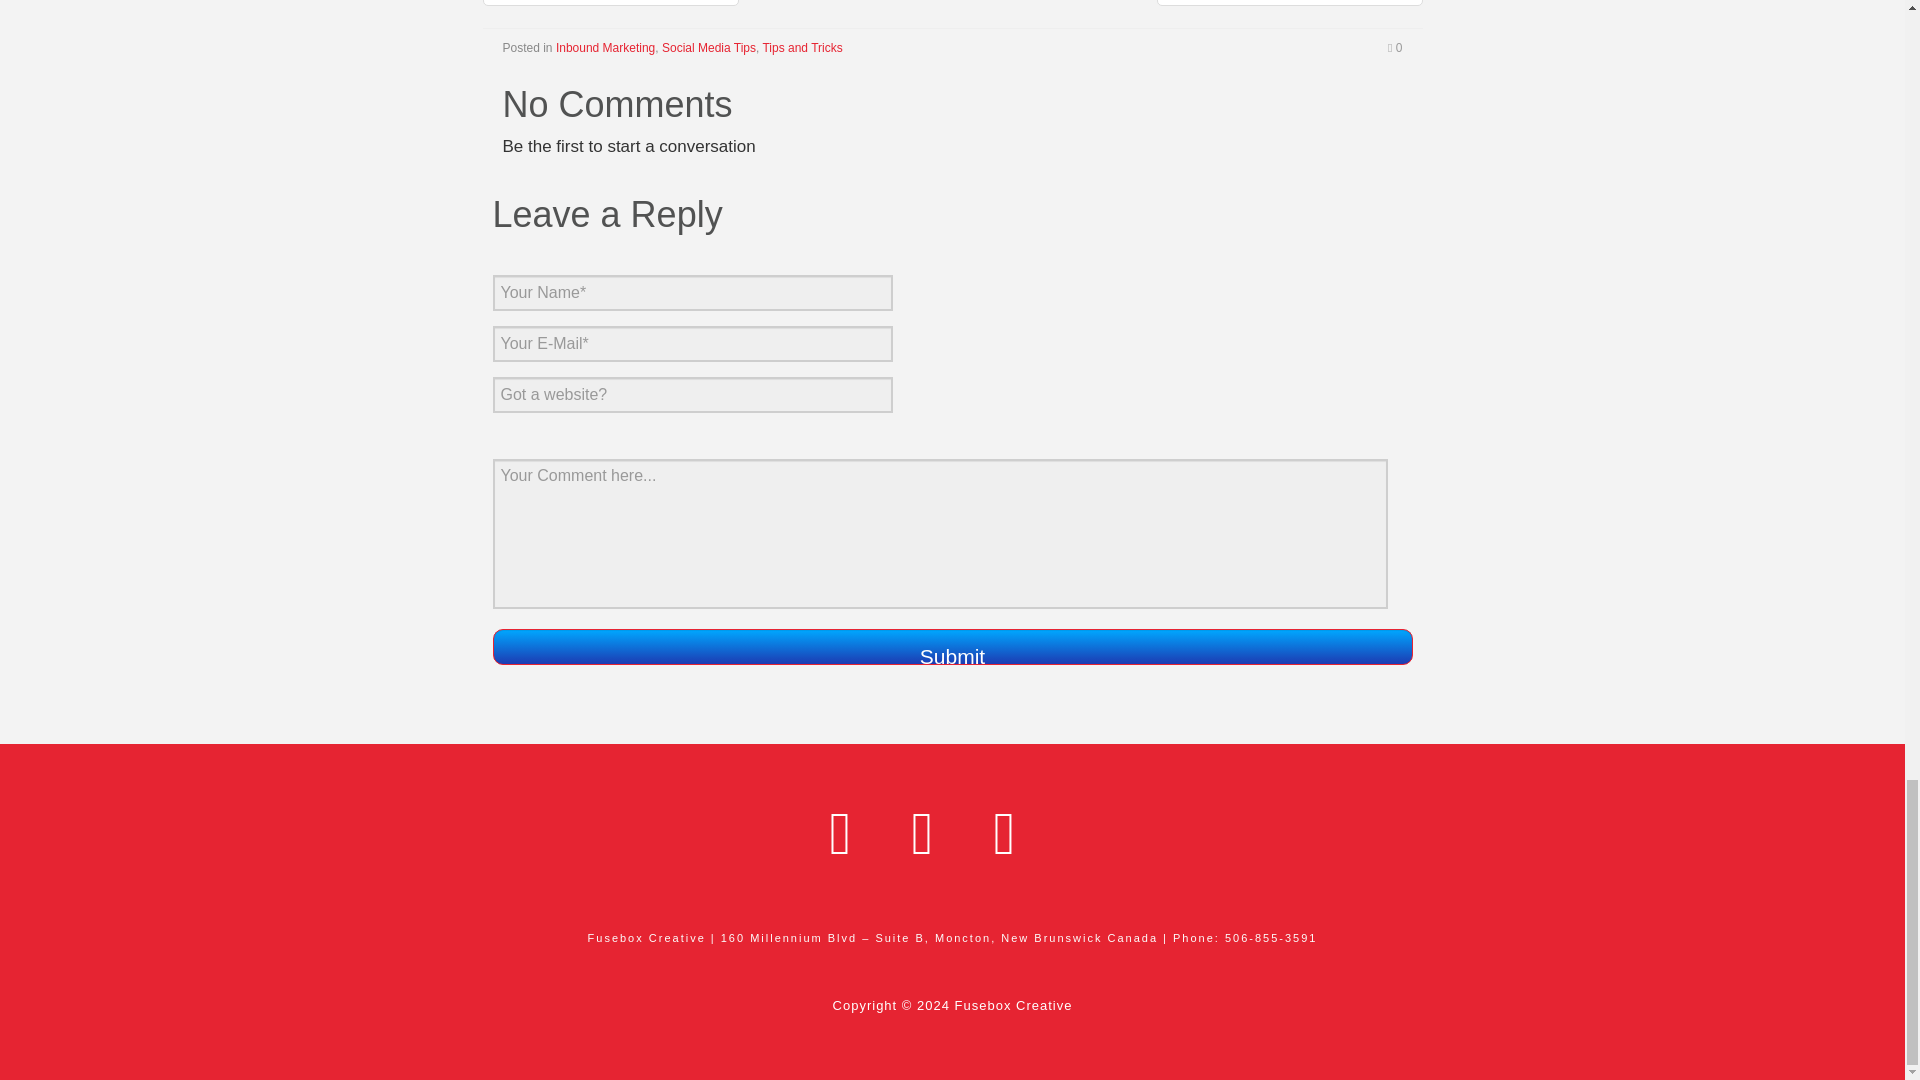 The width and height of the screenshot is (1920, 1080). I want to click on Tips and Tricks, so click(802, 48).